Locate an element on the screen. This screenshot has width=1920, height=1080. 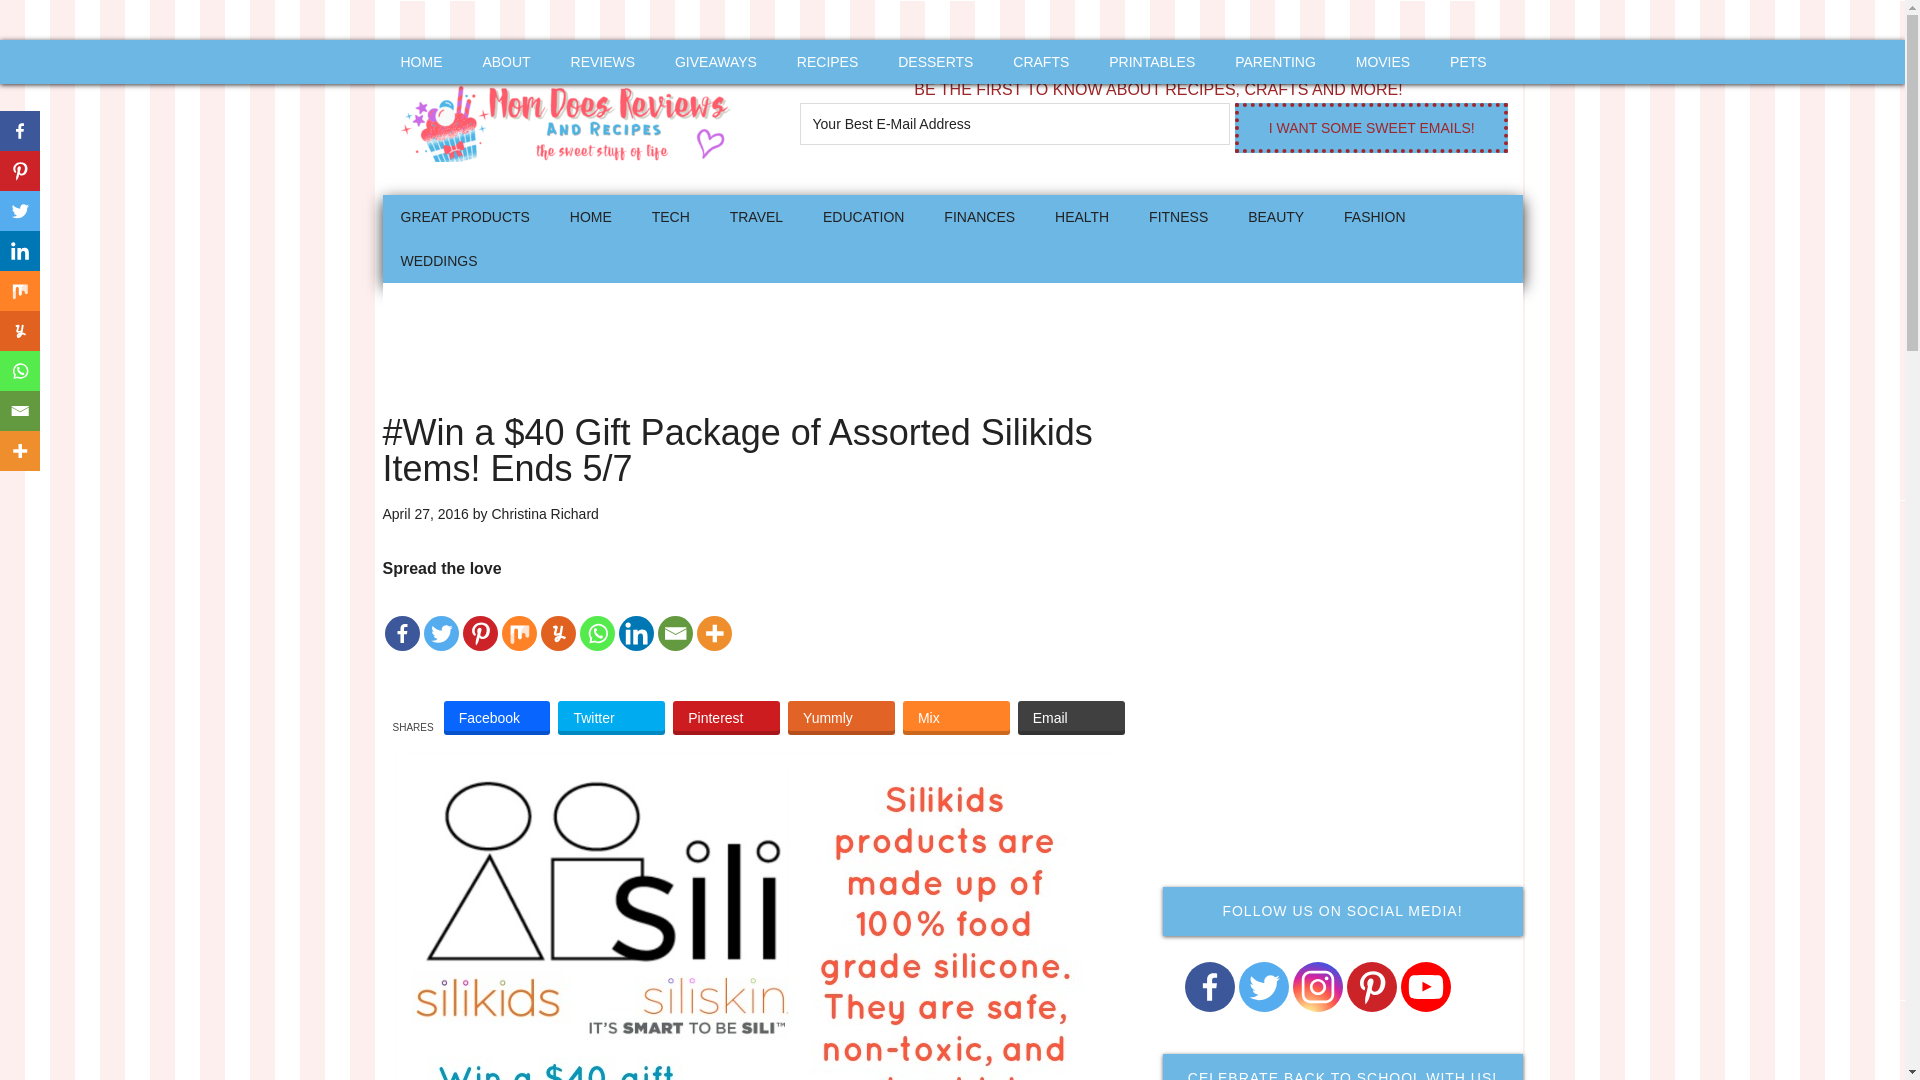
I want some Sweet Emails! is located at coordinates (1370, 128).